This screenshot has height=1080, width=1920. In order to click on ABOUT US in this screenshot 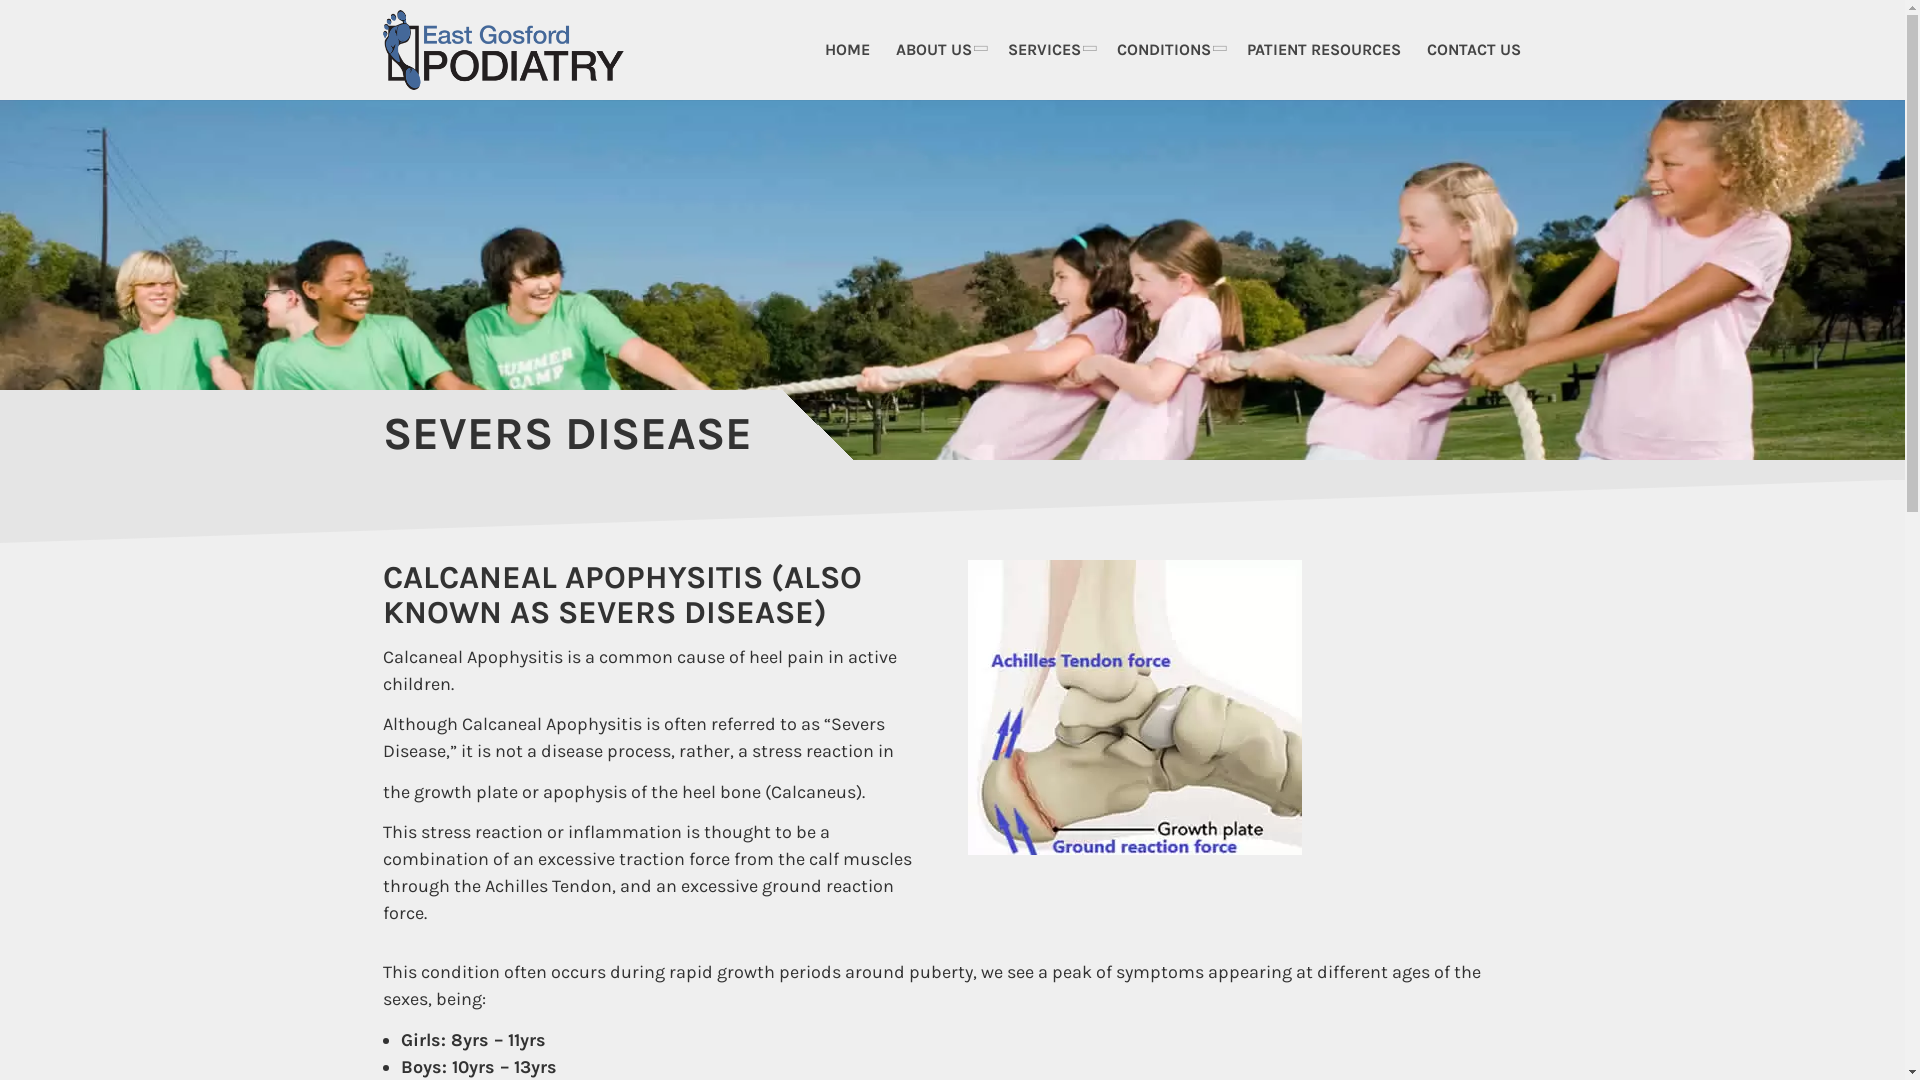, I will do `click(938, 50)`.